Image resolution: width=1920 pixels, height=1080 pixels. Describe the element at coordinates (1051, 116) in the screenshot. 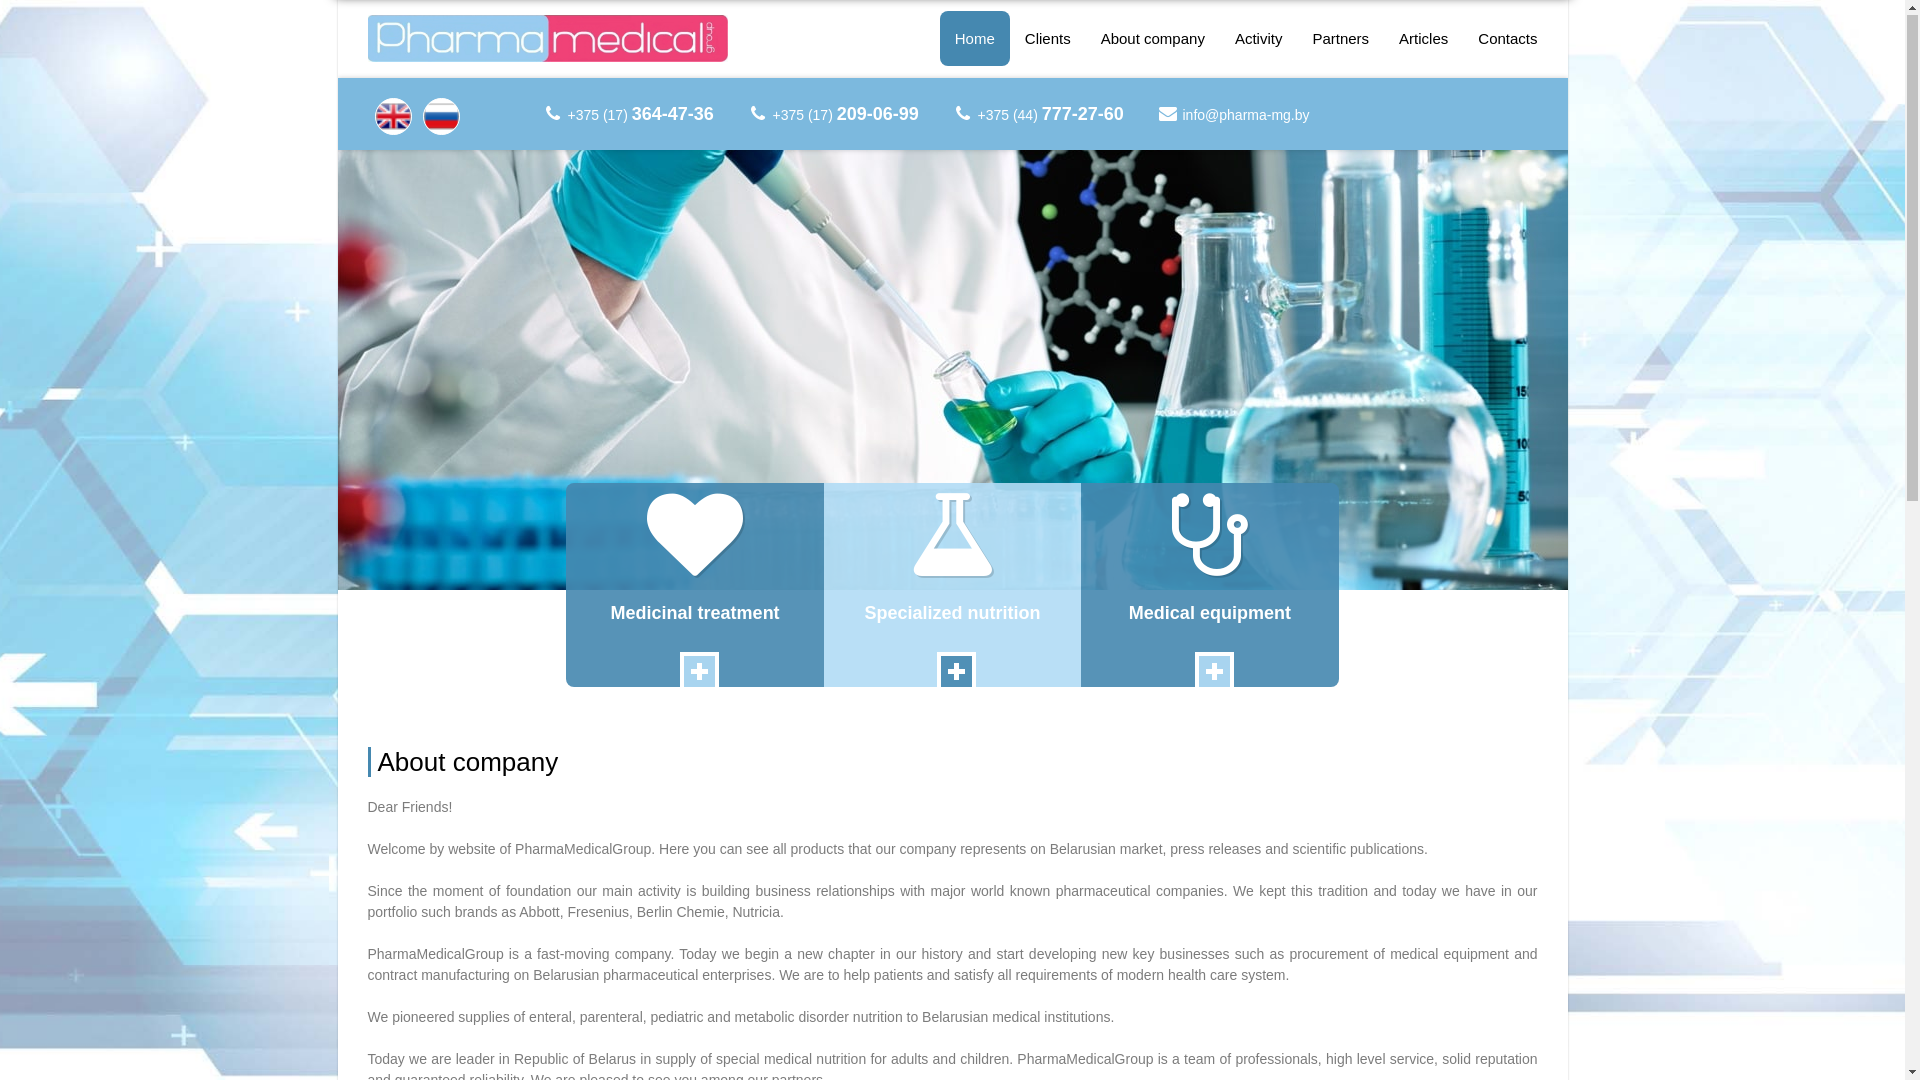

I see `+375 (44) 777-27-60` at that location.